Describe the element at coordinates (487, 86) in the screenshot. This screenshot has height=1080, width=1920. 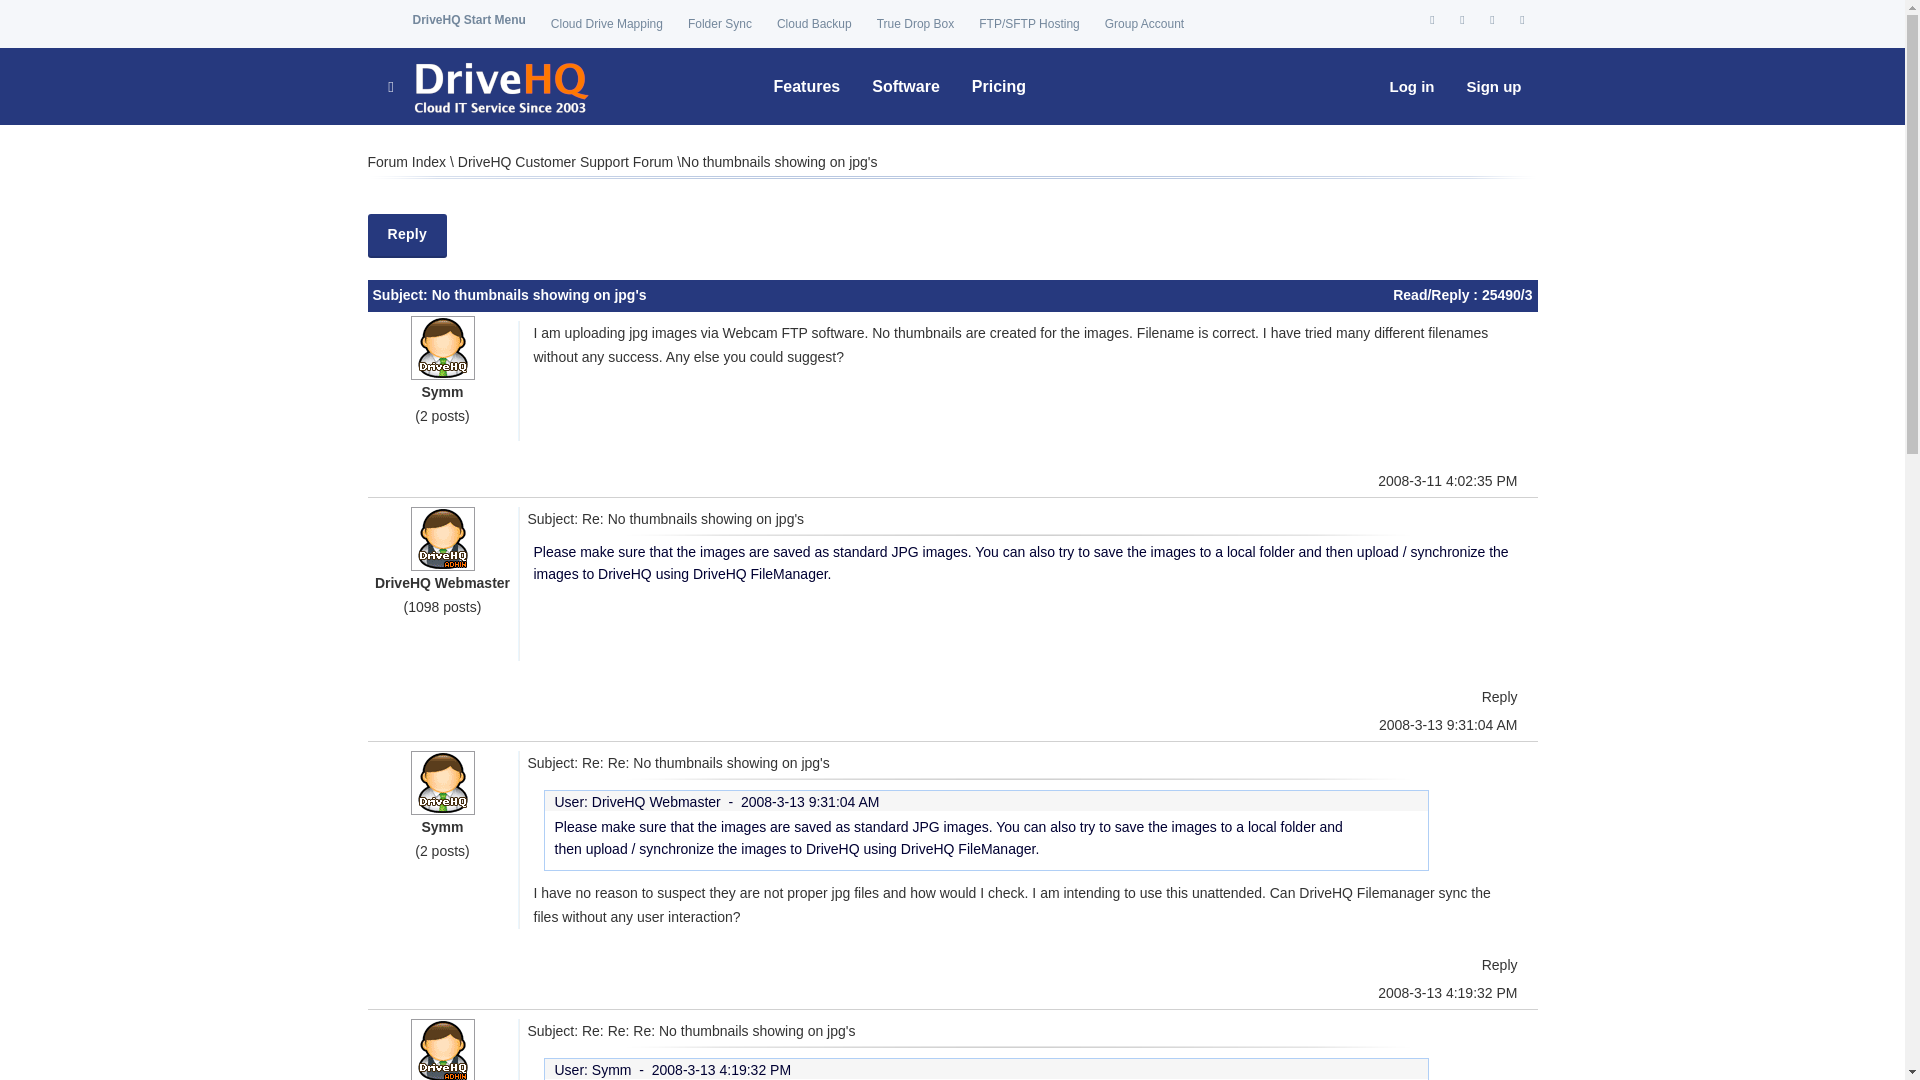
I see `DriveHQ Cloud IT Service Home` at that location.